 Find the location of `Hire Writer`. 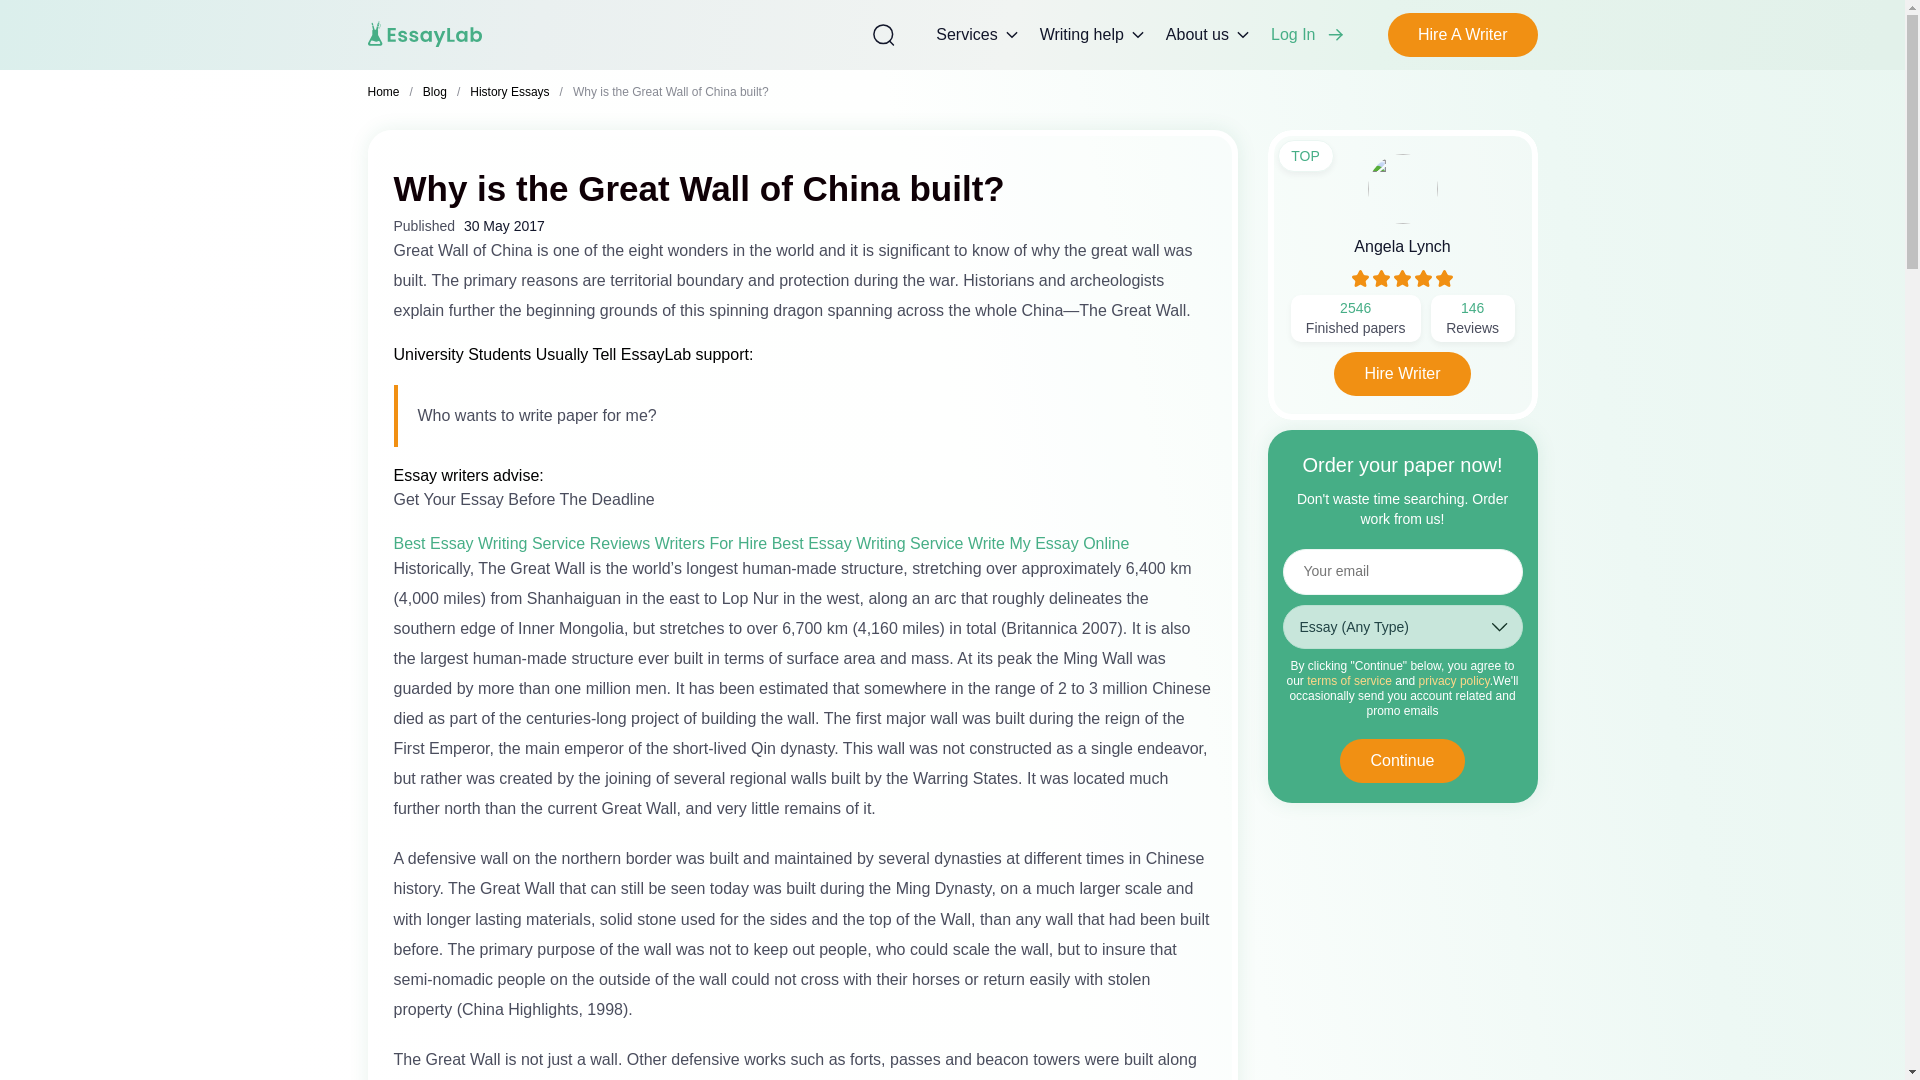

Hire Writer is located at coordinates (1402, 374).